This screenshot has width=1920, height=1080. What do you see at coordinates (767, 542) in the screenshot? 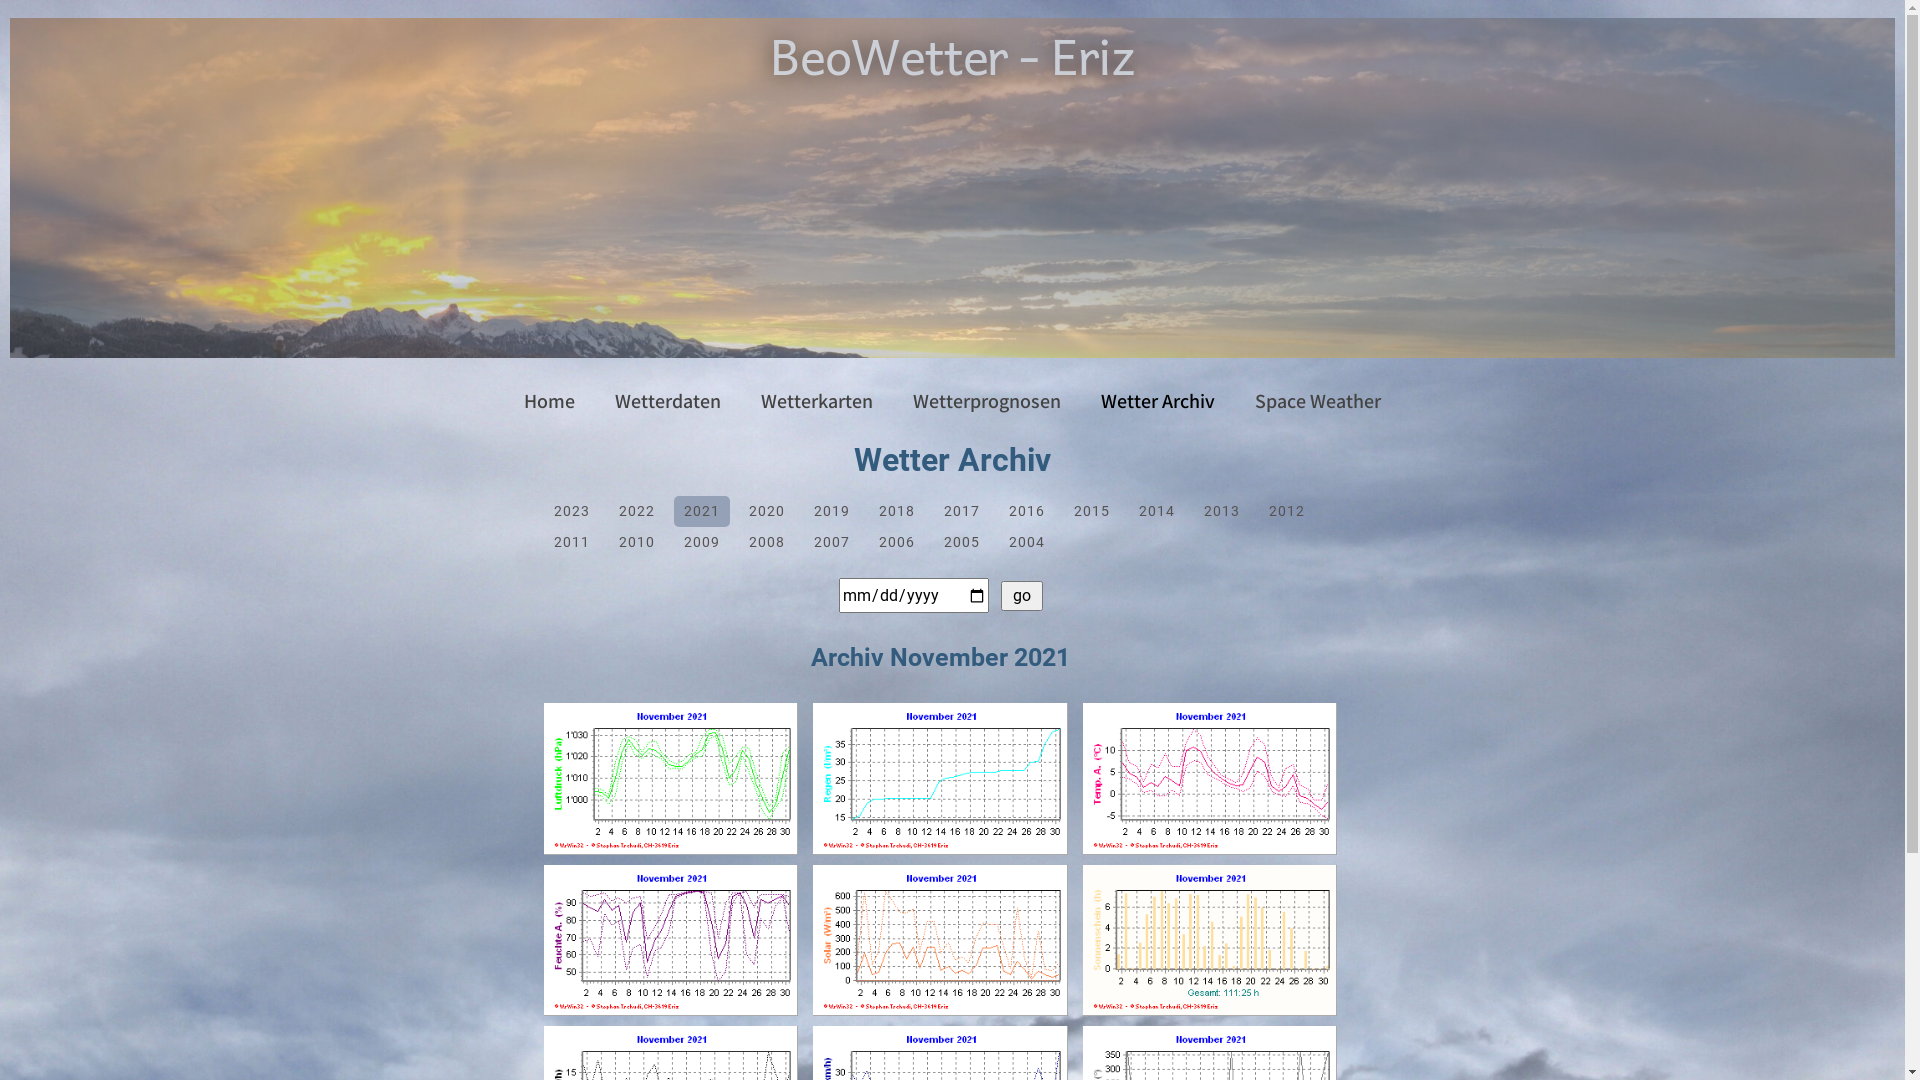
I see `2008` at bounding box center [767, 542].